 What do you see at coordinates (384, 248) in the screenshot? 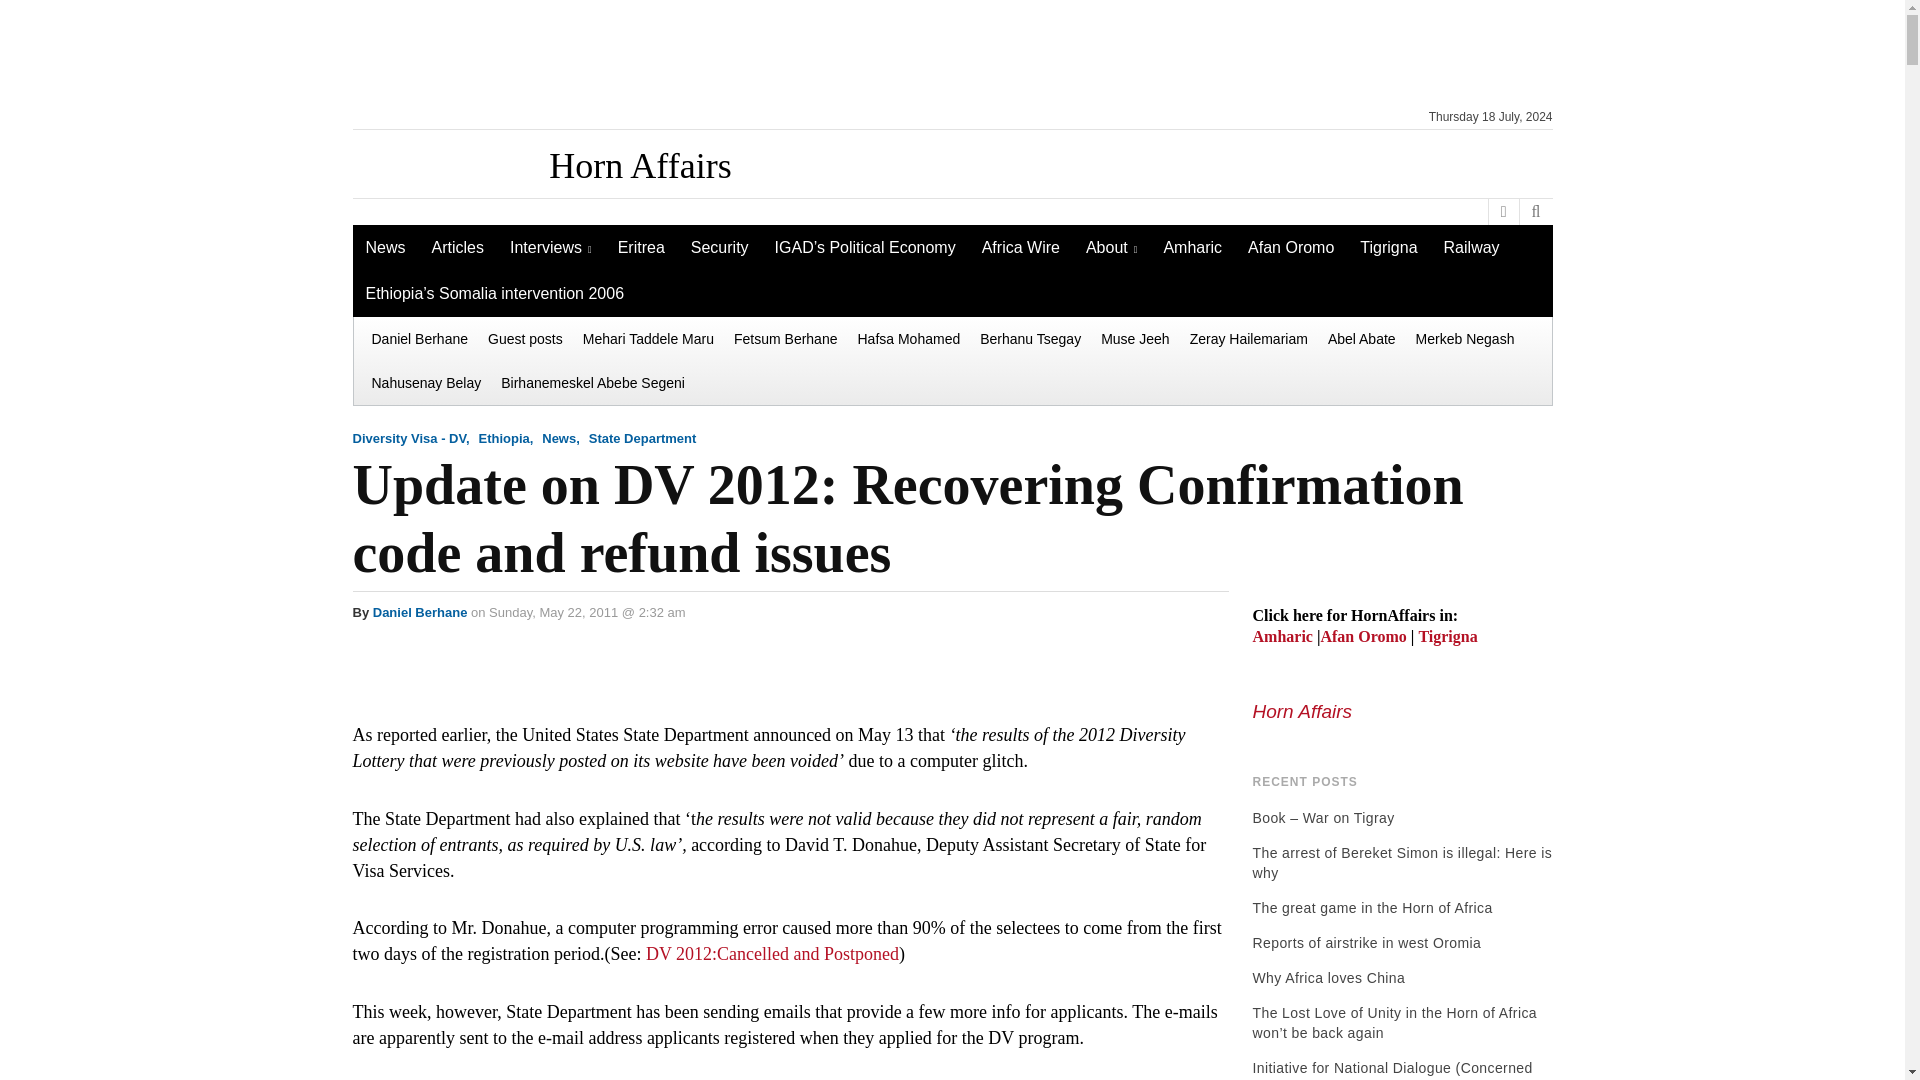
I see `News` at bounding box center [384, 248].